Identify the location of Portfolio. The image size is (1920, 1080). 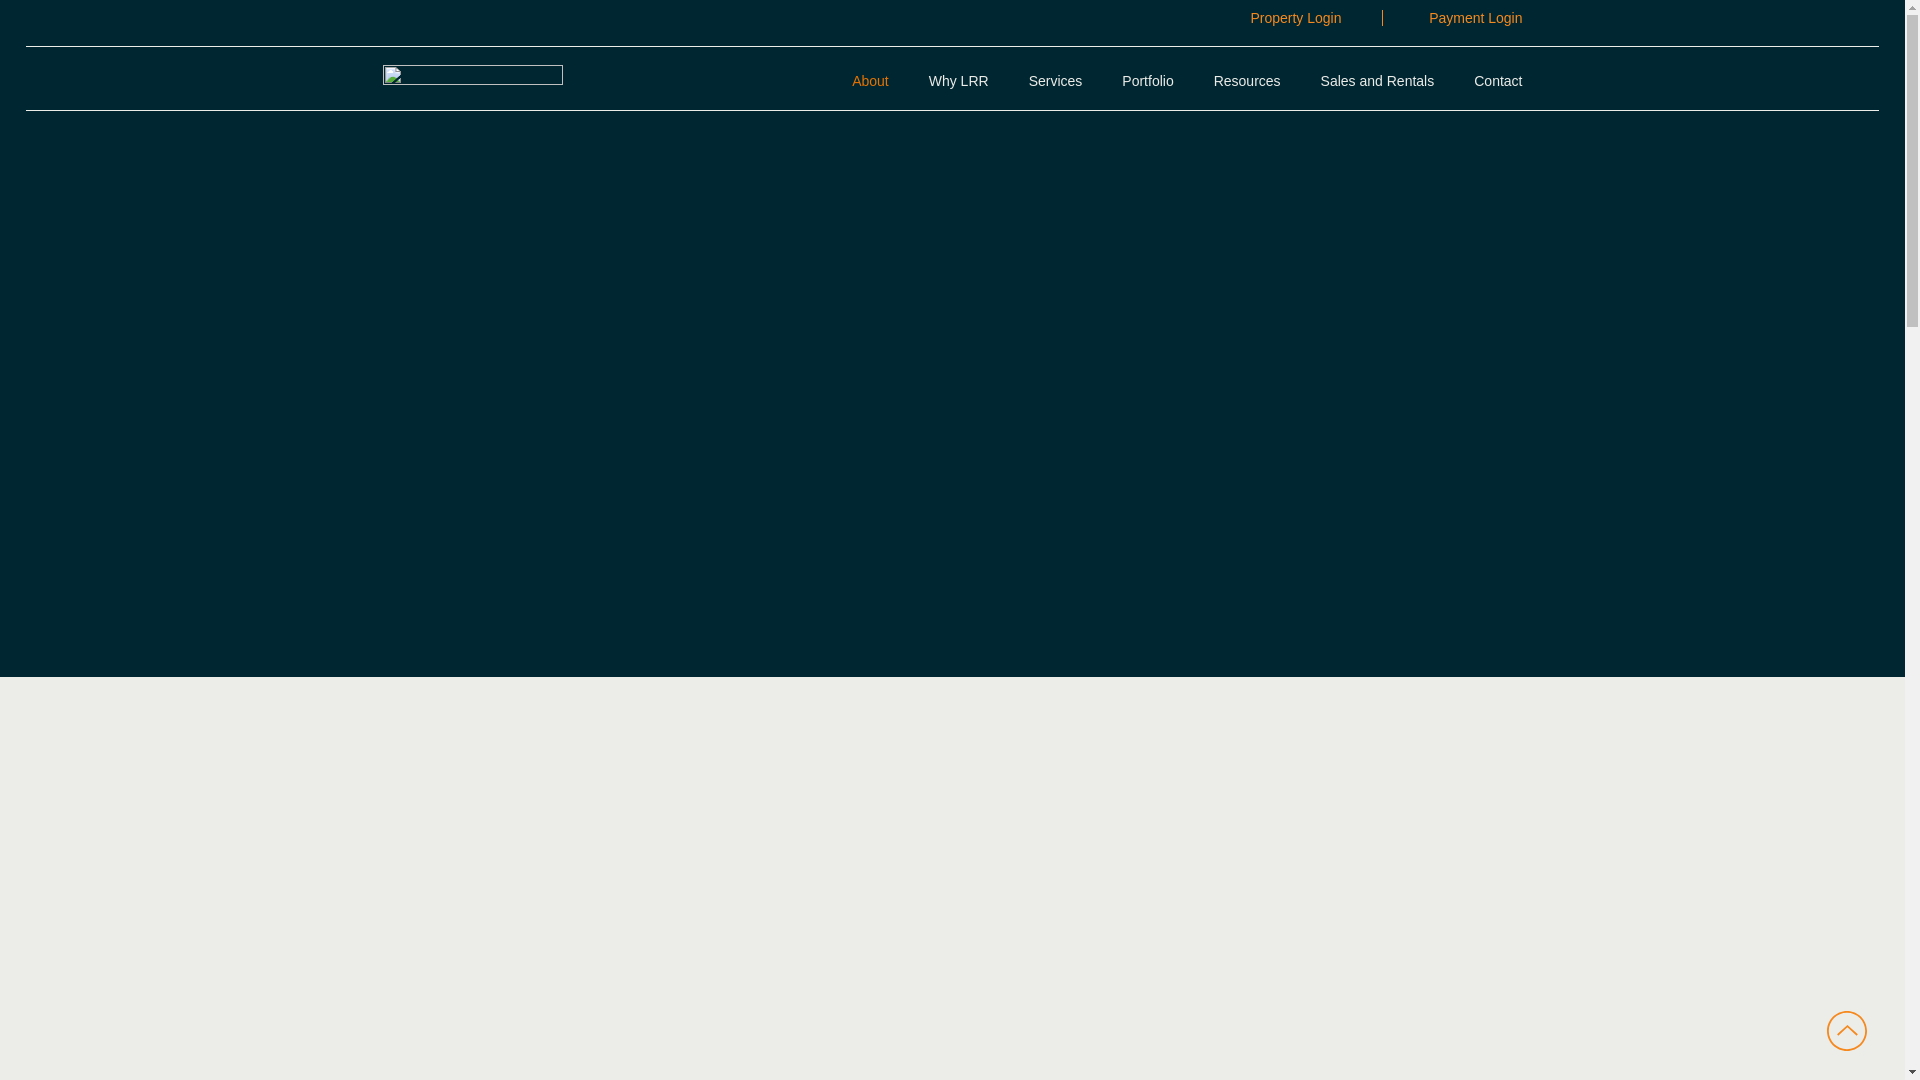
(1147, 80).